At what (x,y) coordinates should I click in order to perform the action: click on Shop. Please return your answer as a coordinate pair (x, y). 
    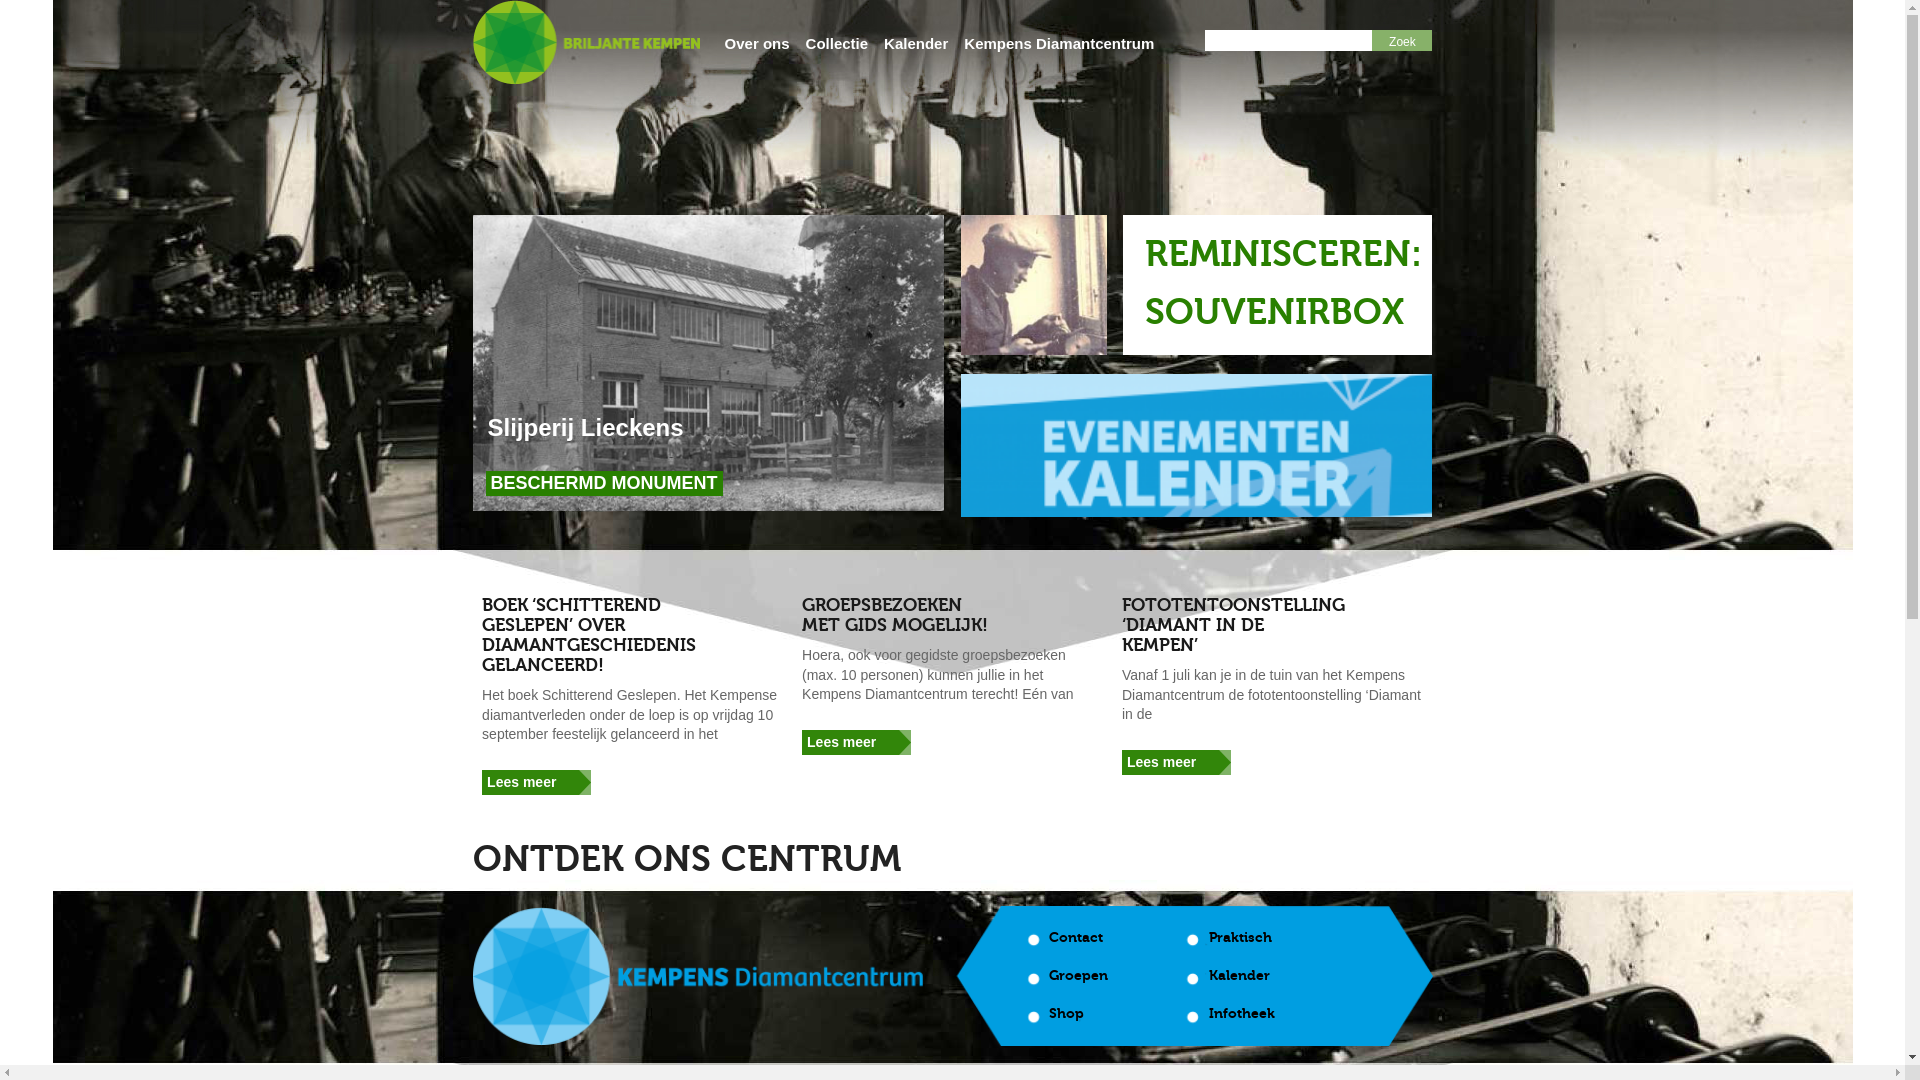
    Looking at the image, I should click on (1066, 1014).